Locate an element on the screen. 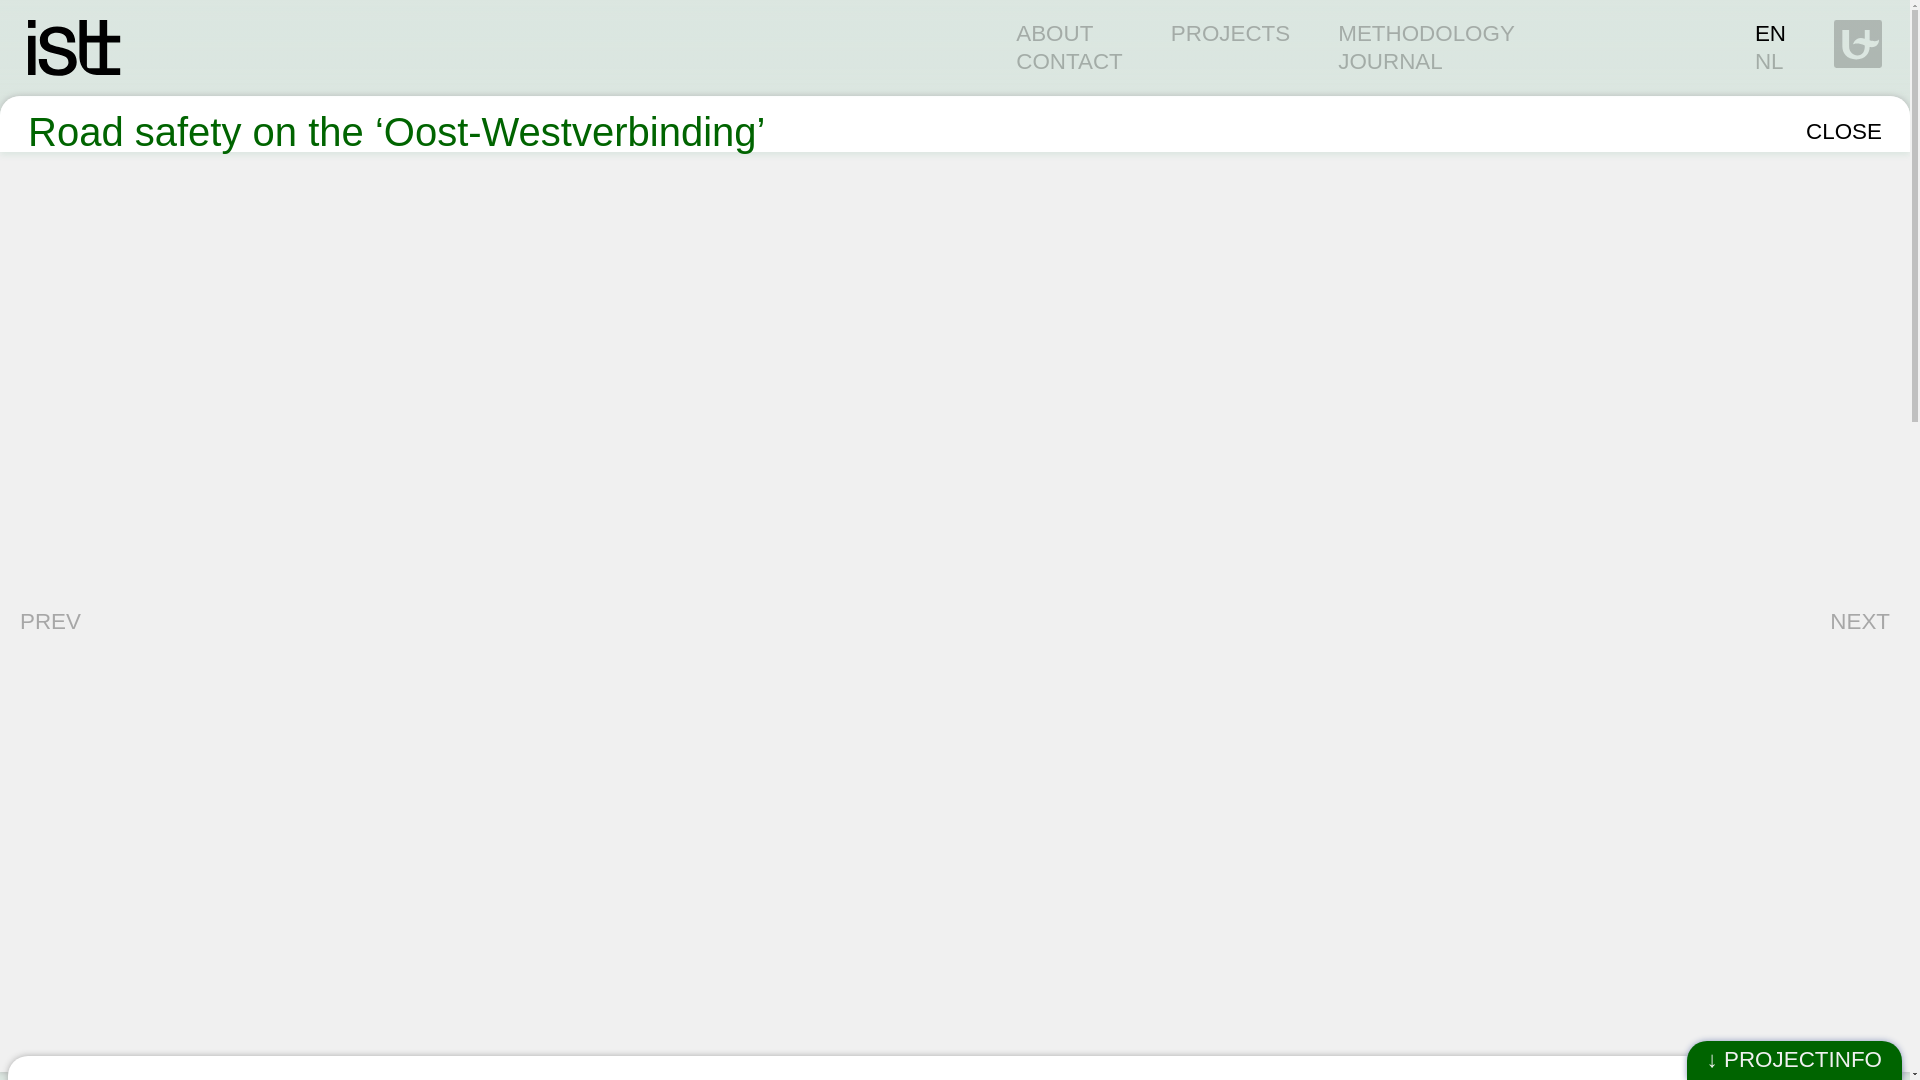 Image resolution: width=1920 pixels, height=1080 pixels. JOURNAL is located at coordinates (1390, 61).